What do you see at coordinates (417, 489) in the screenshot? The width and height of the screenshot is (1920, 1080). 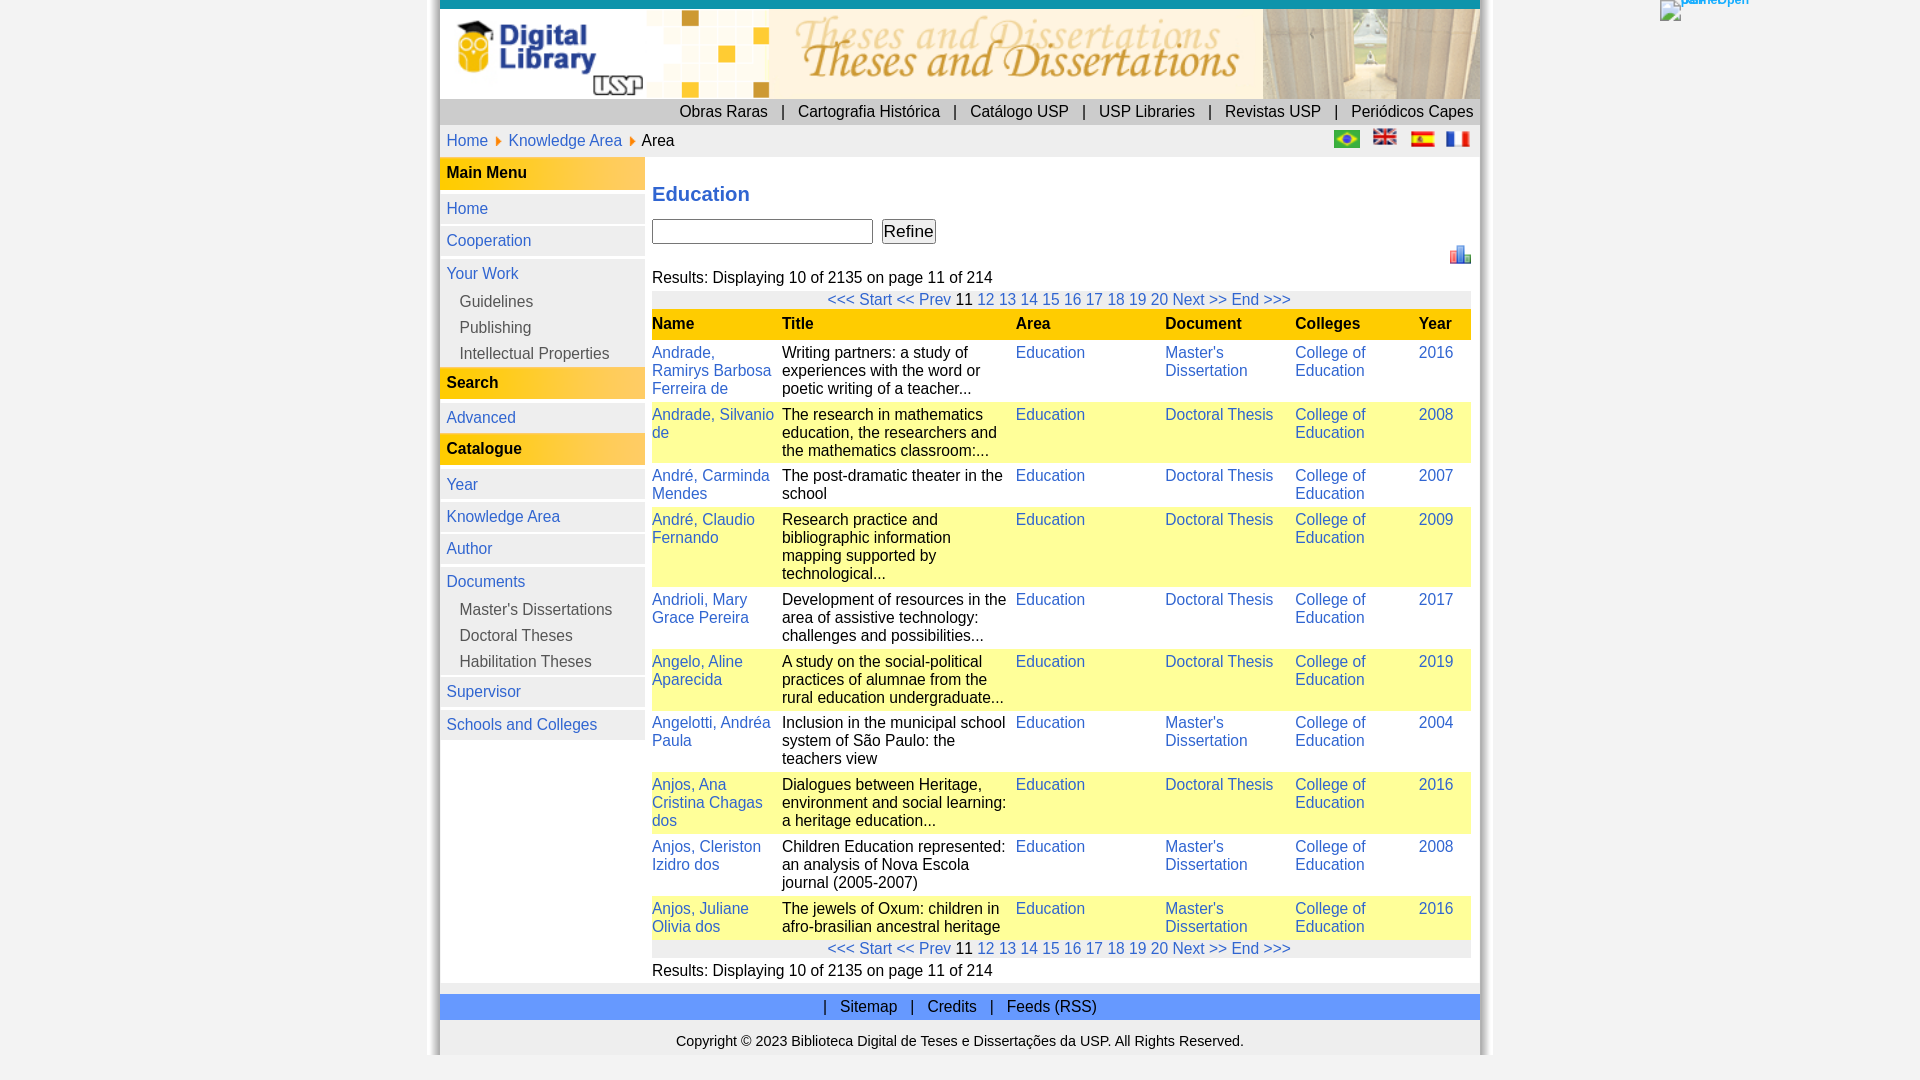 I see `Doctoral Theses` at bounding box center [417, 489].